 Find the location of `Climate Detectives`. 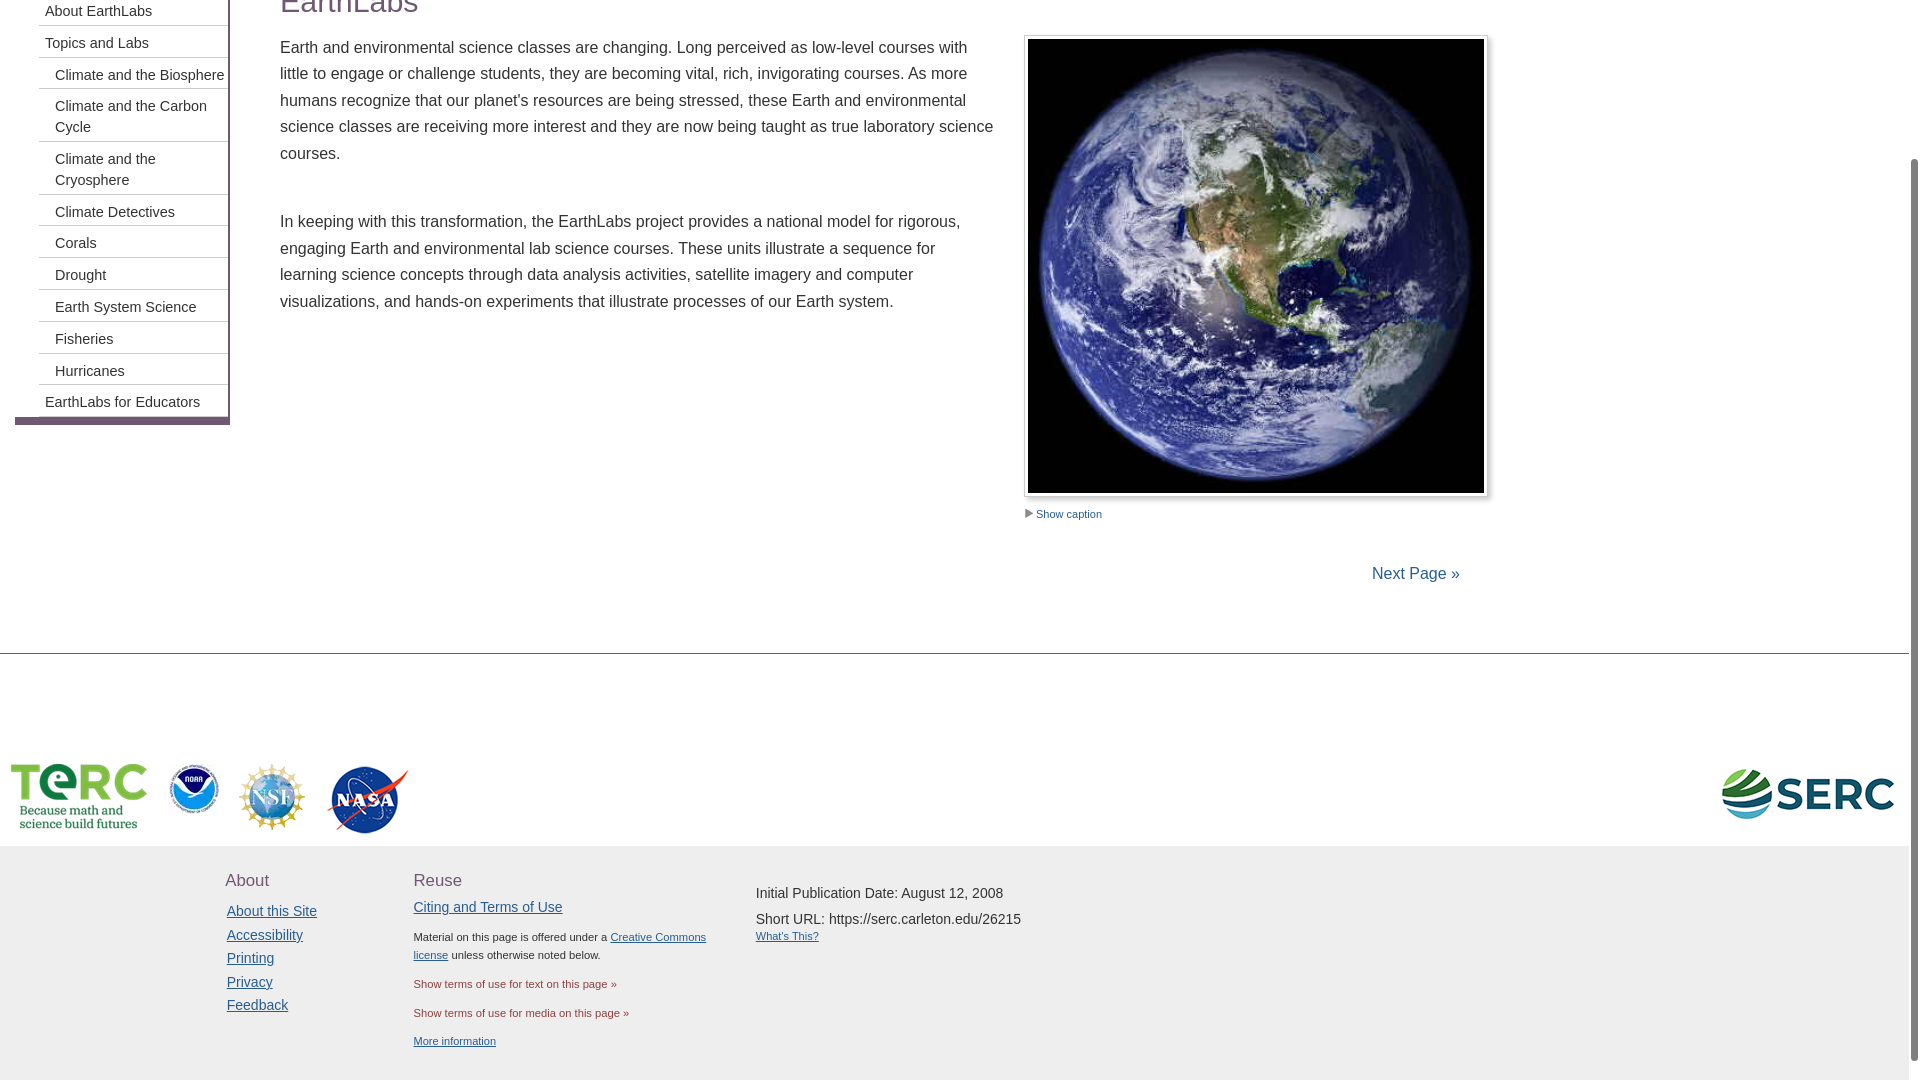

Climate Detectives is located at coordinates (133, 210).